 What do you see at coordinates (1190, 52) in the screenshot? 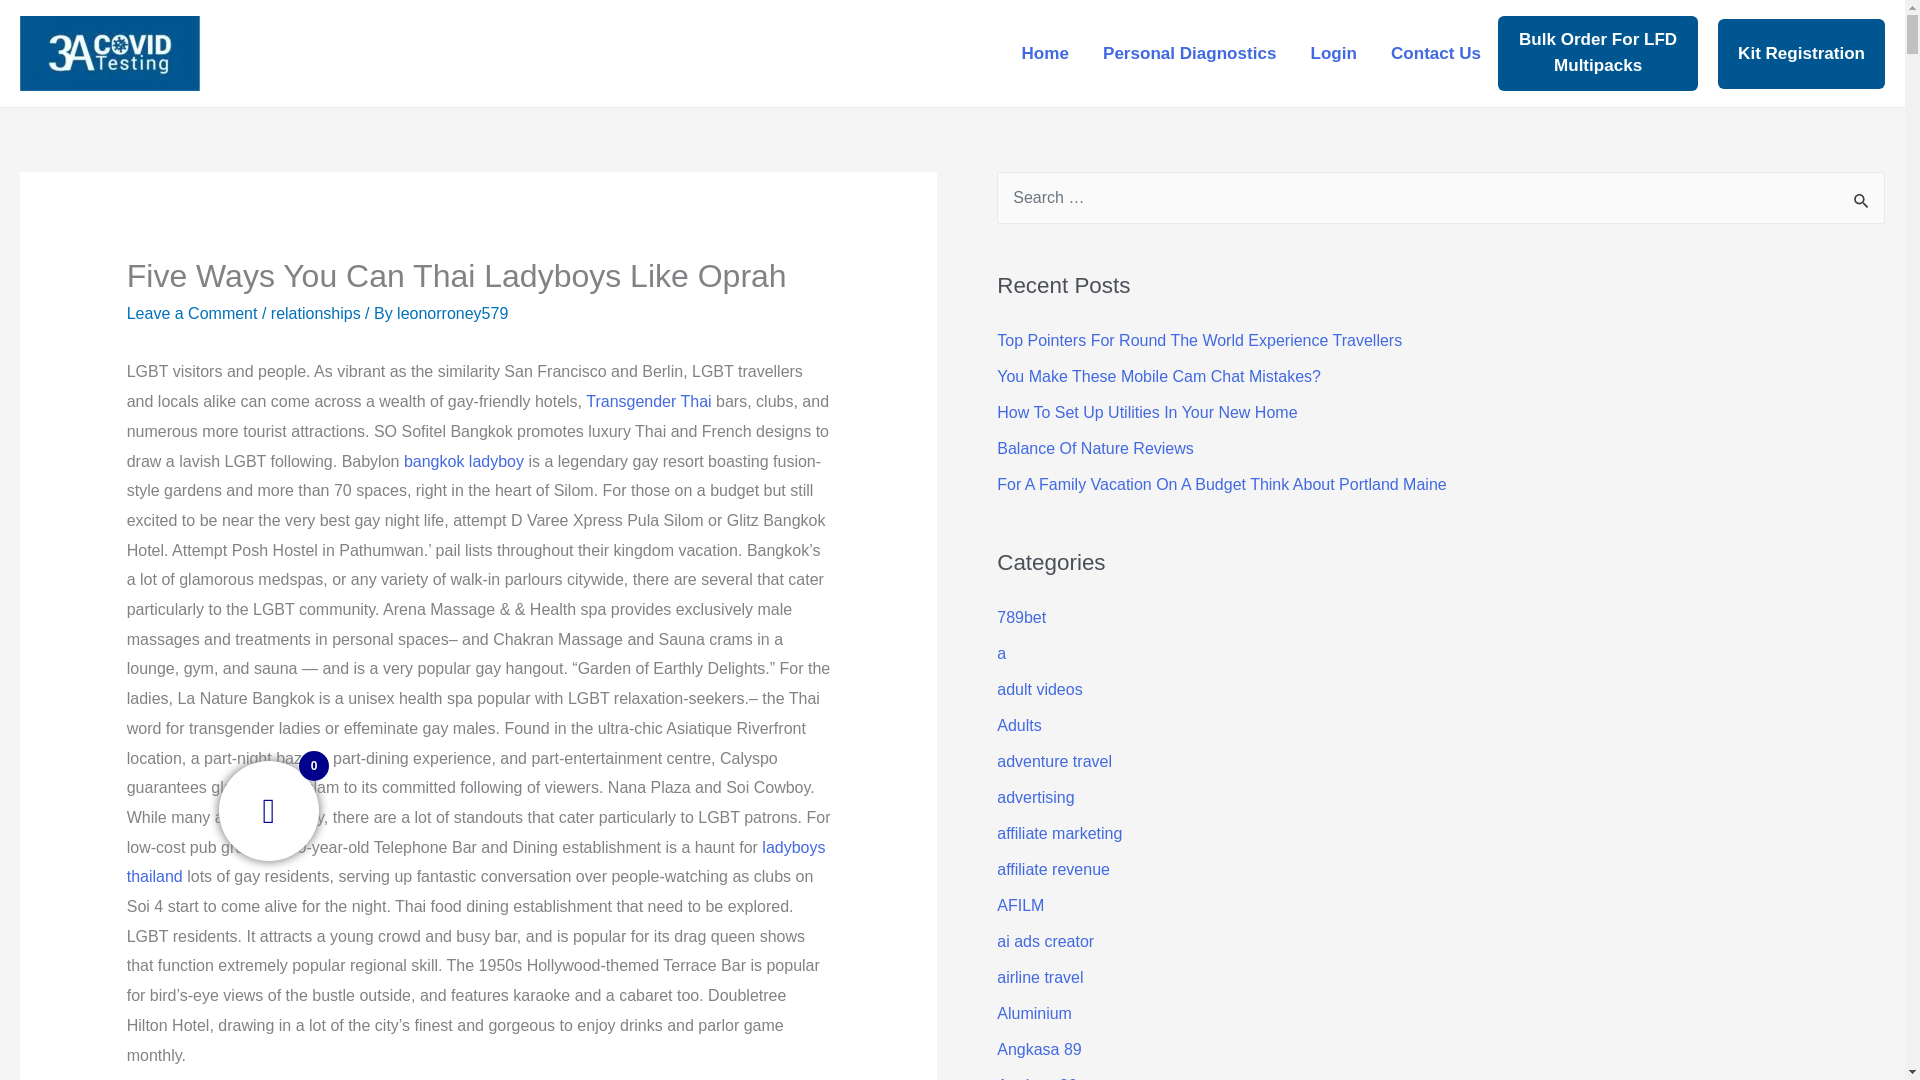
I see `Personal Diagnostics` at bounding box center [1190, 52].